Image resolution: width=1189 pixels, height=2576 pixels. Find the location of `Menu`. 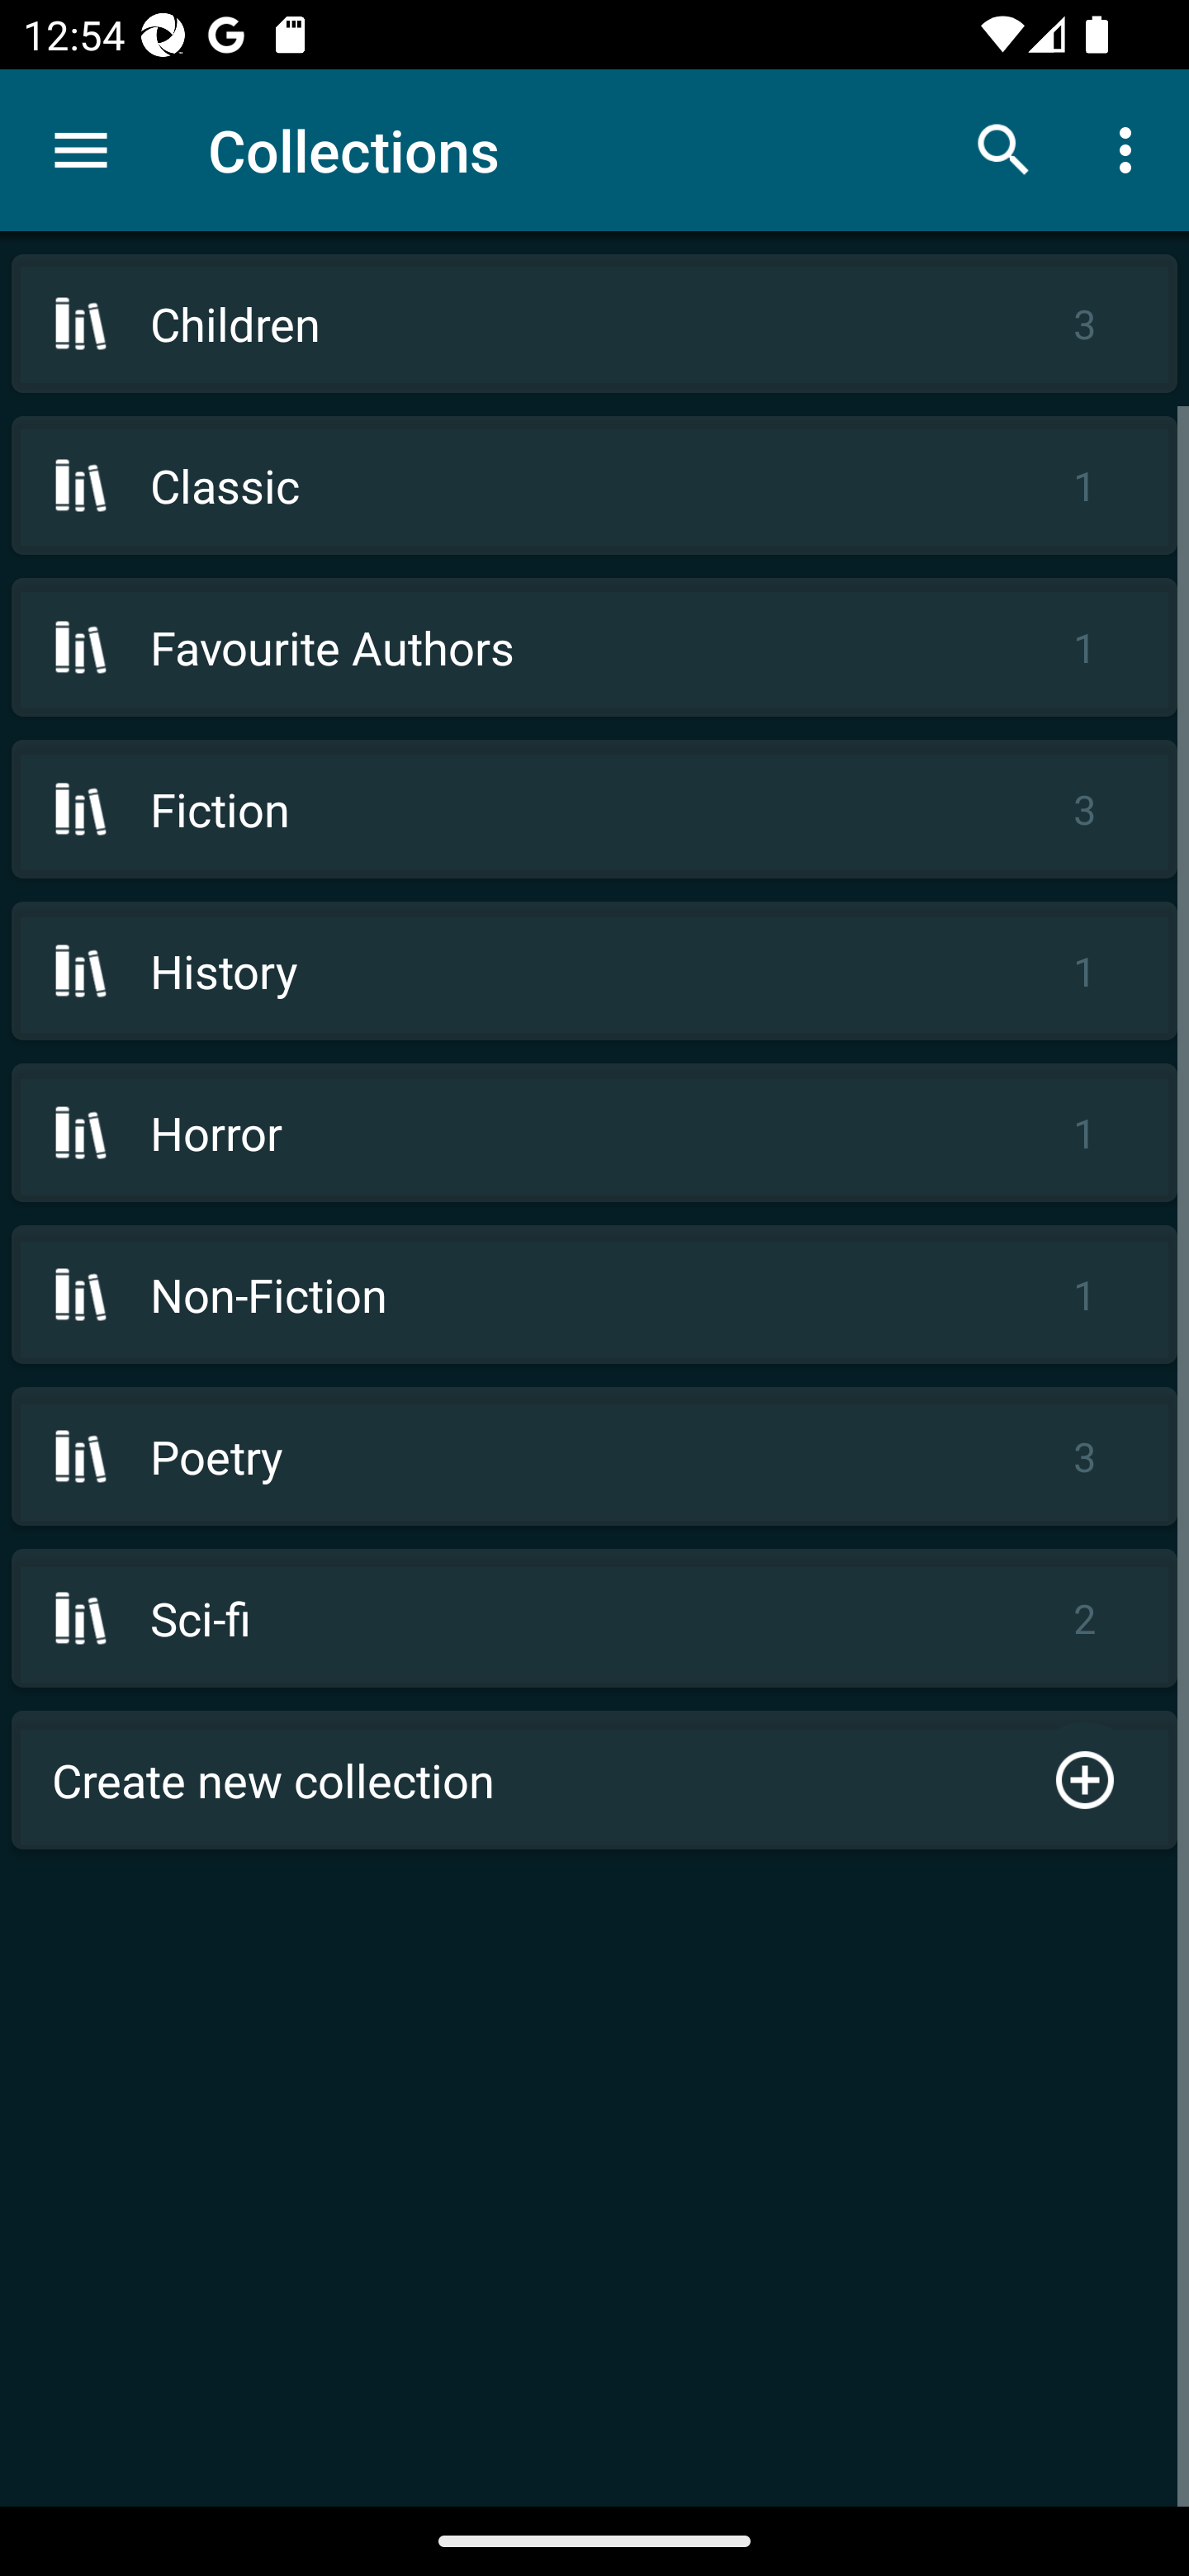

Menu is located at coordinates (81, 150).